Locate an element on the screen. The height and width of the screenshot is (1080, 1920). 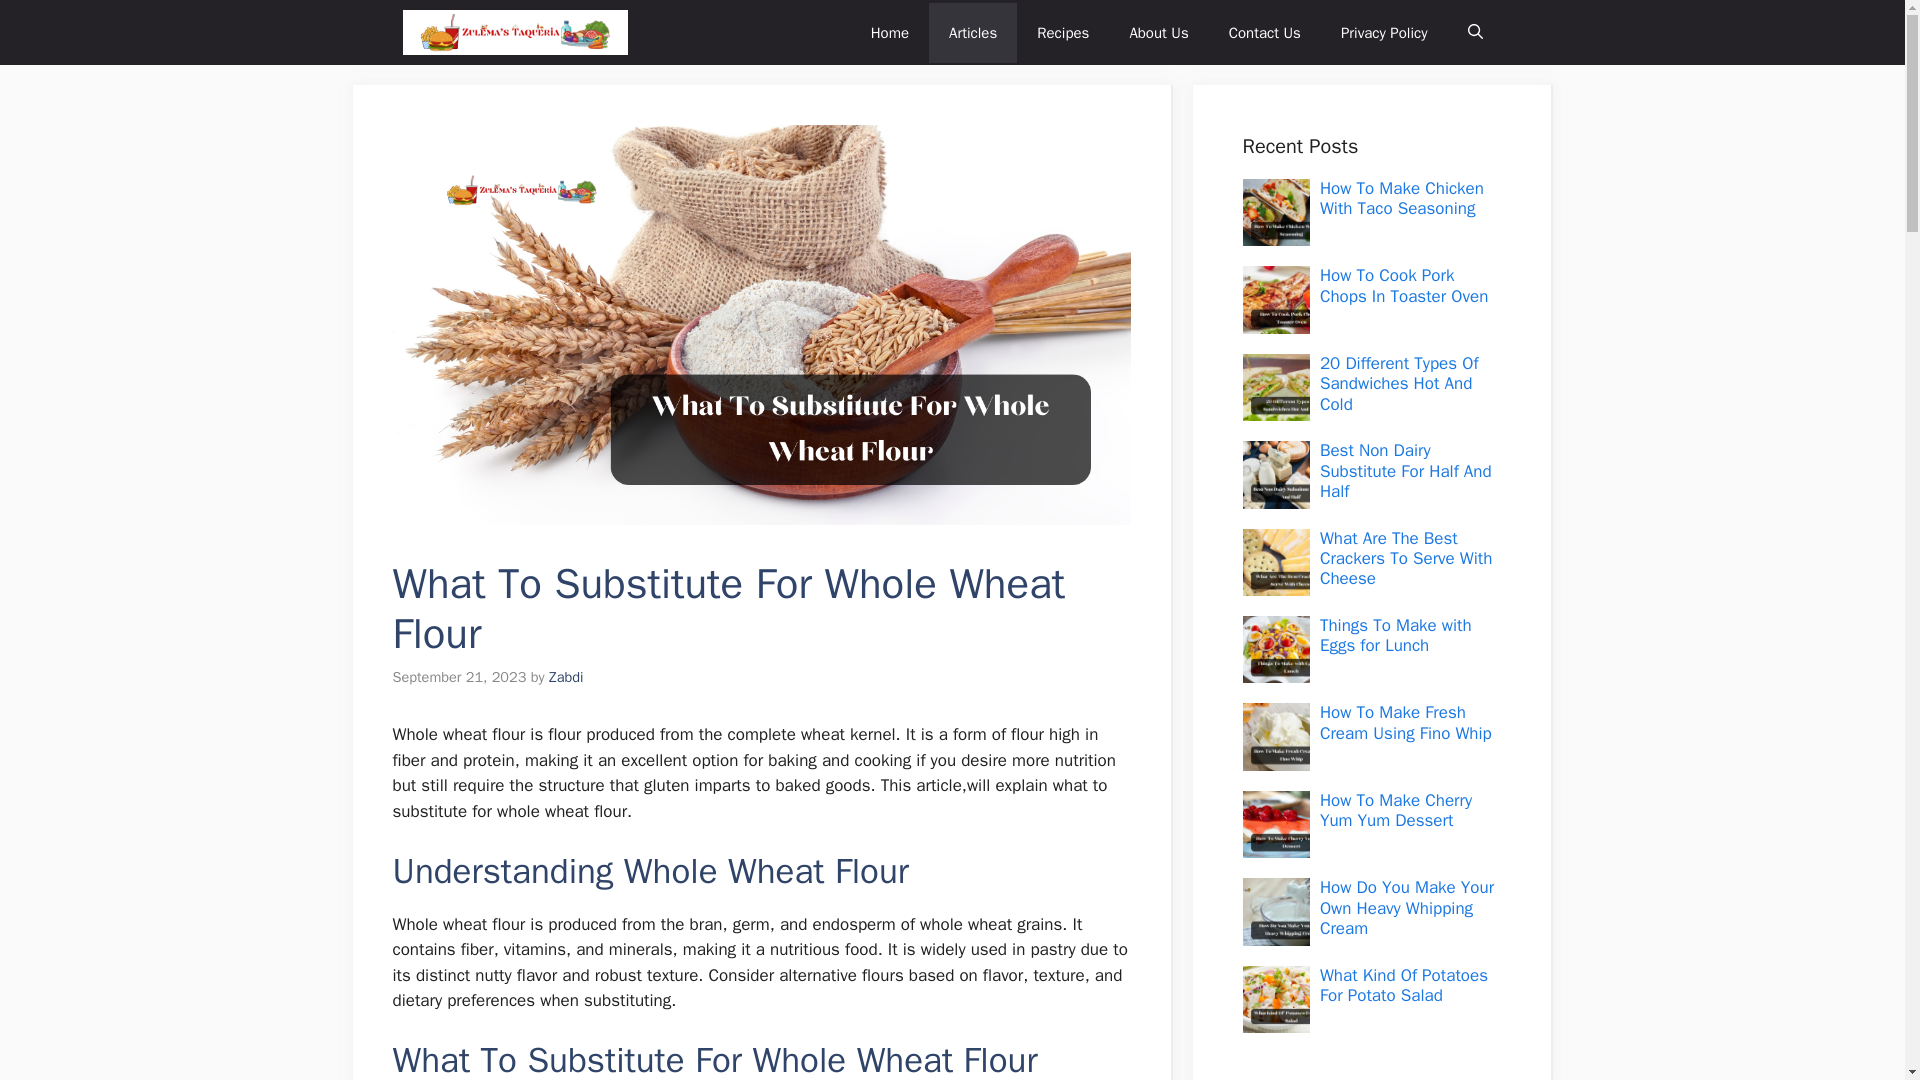
How To Make Cherry Yum Yum Dessert is located at coordinates (1396, 810).